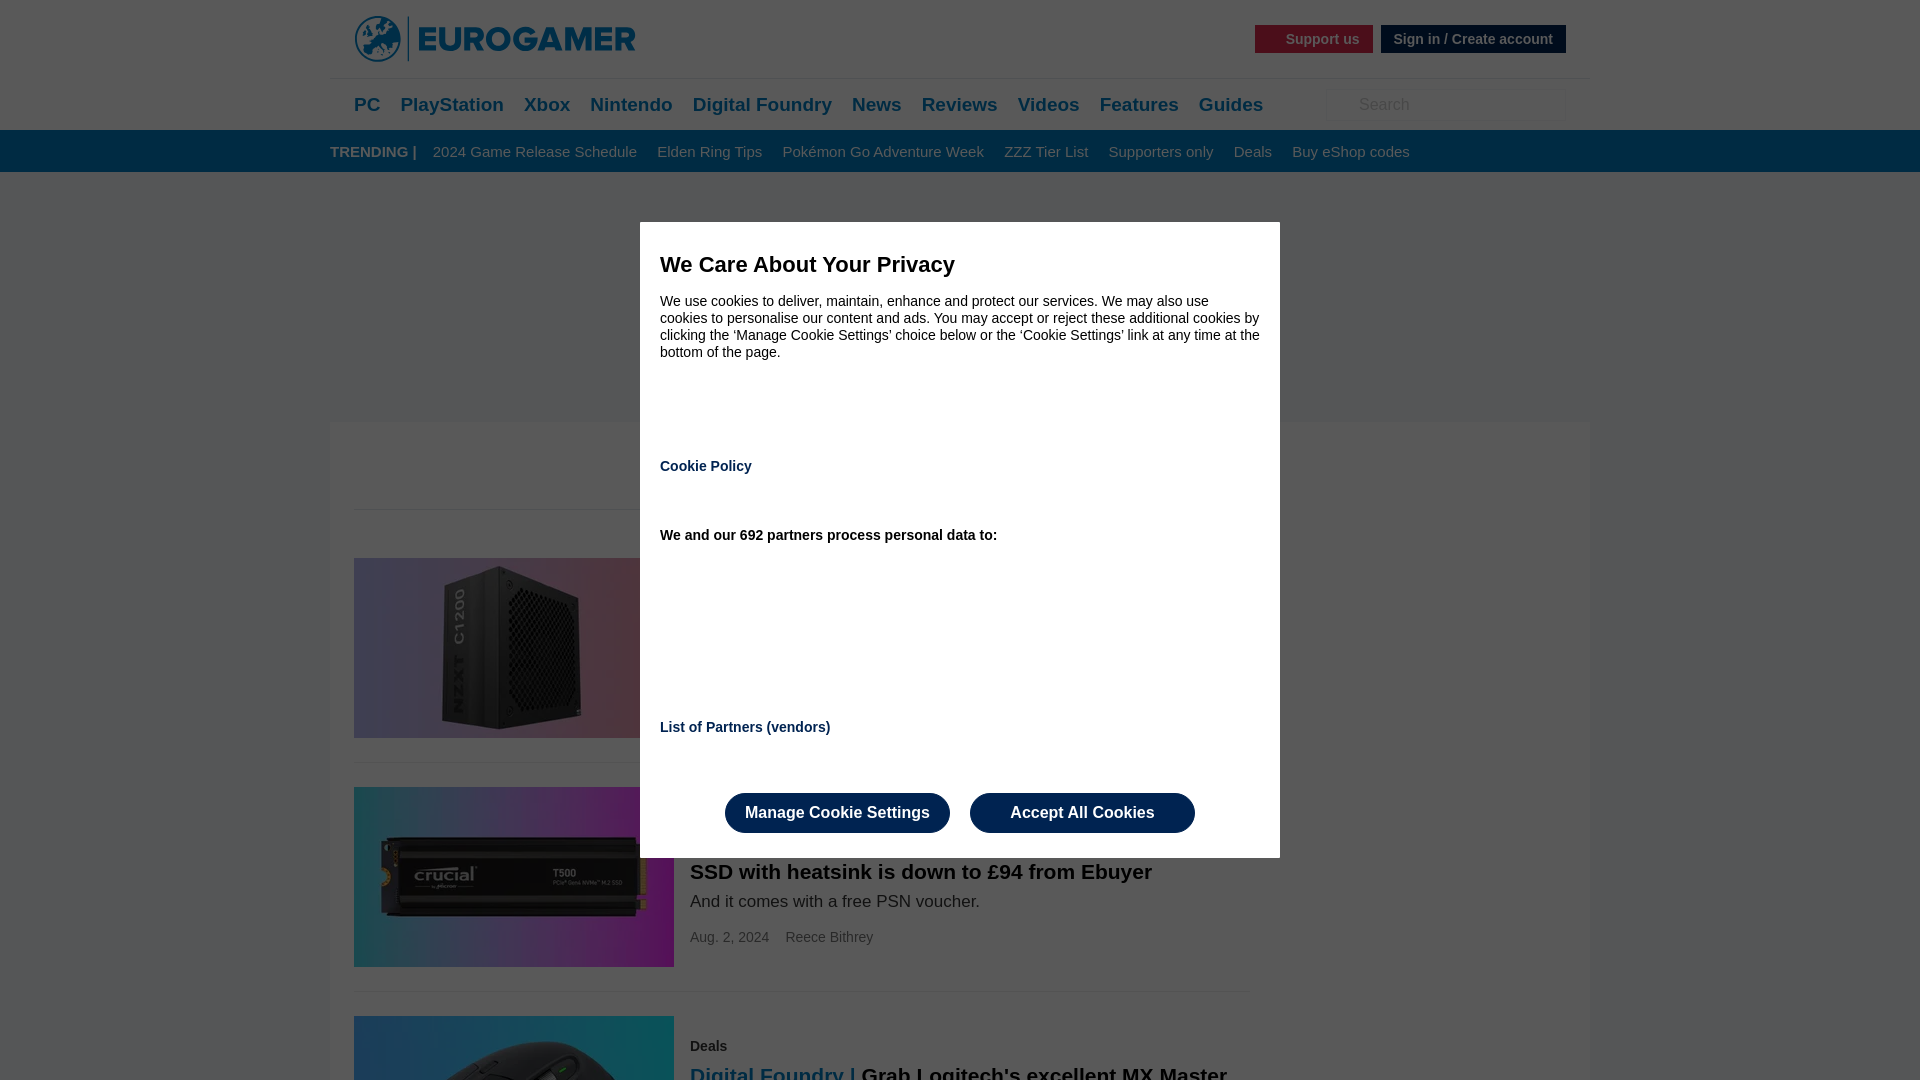 This screenshot has height=1080, width=1920. I want to click on Guides, so click(1230, 104).